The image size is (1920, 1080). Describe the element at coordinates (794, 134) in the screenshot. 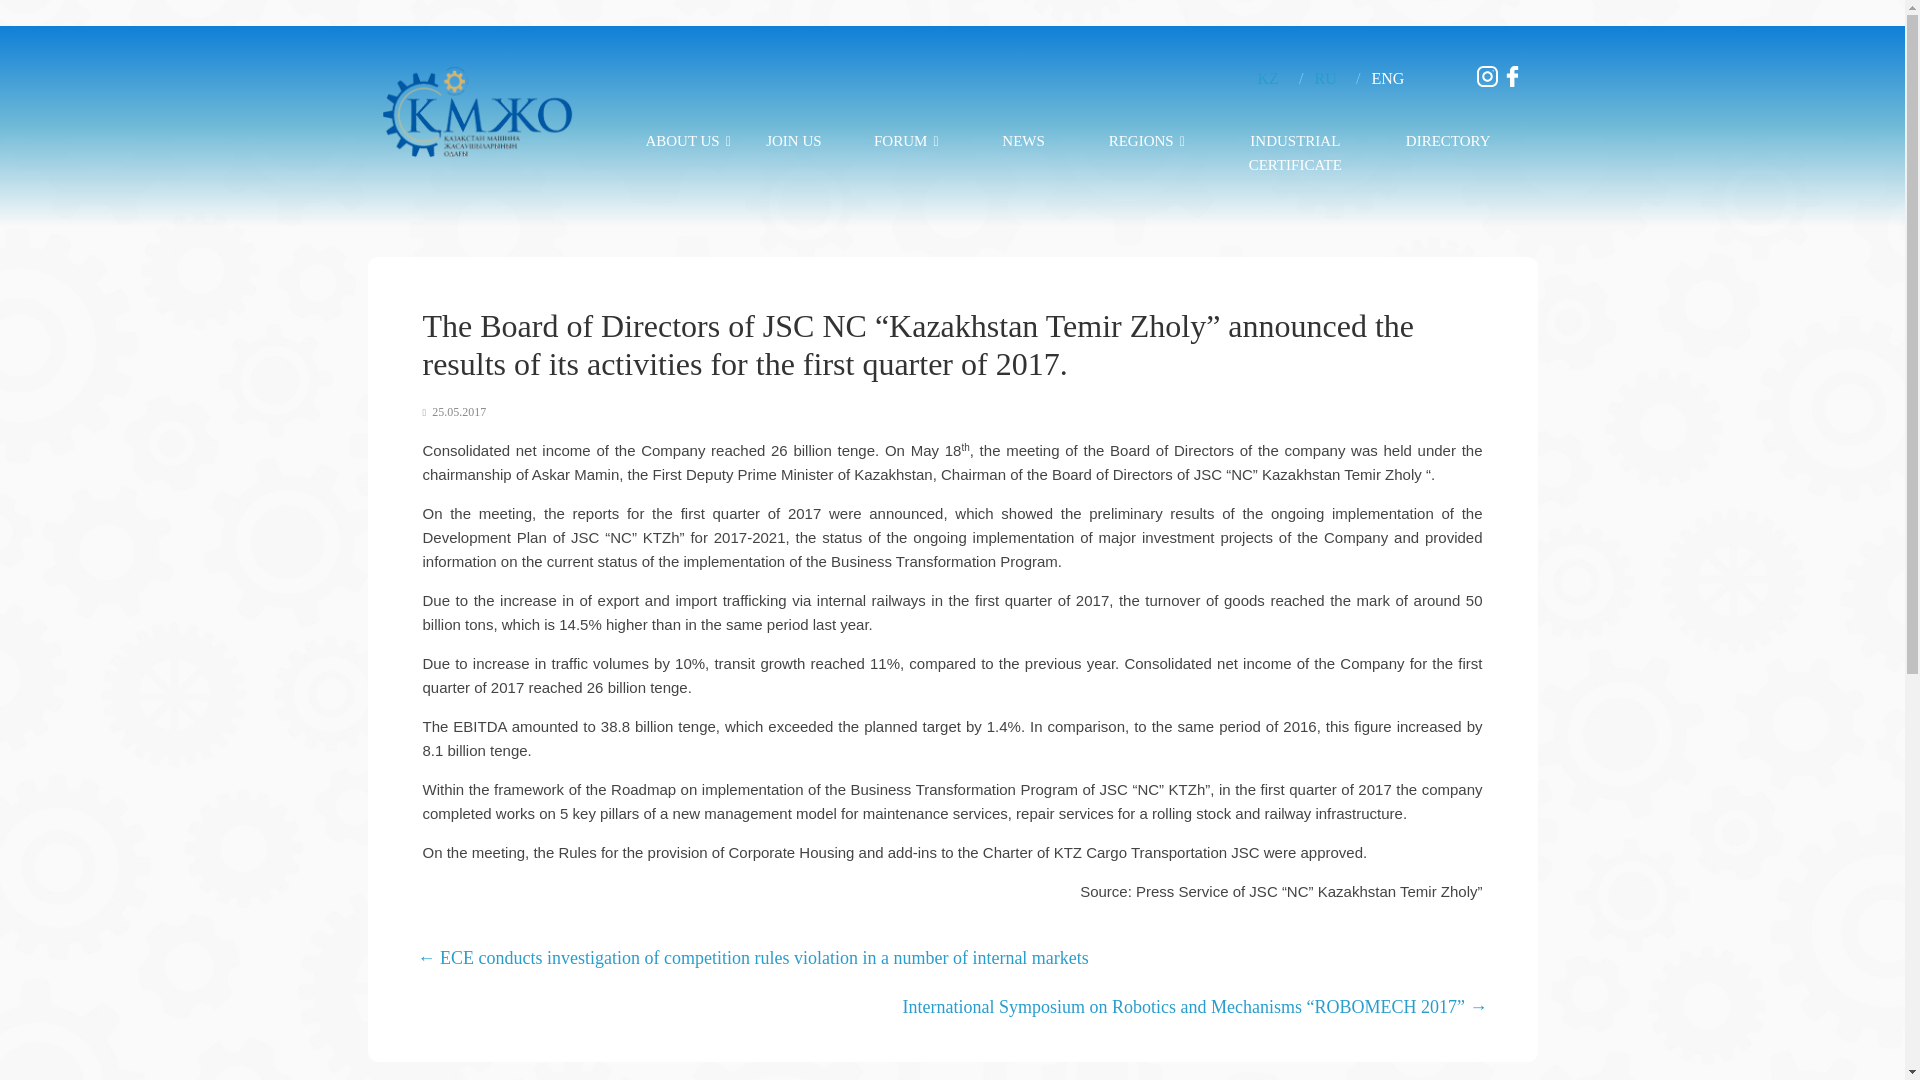

I see `JOIN US` at that location.